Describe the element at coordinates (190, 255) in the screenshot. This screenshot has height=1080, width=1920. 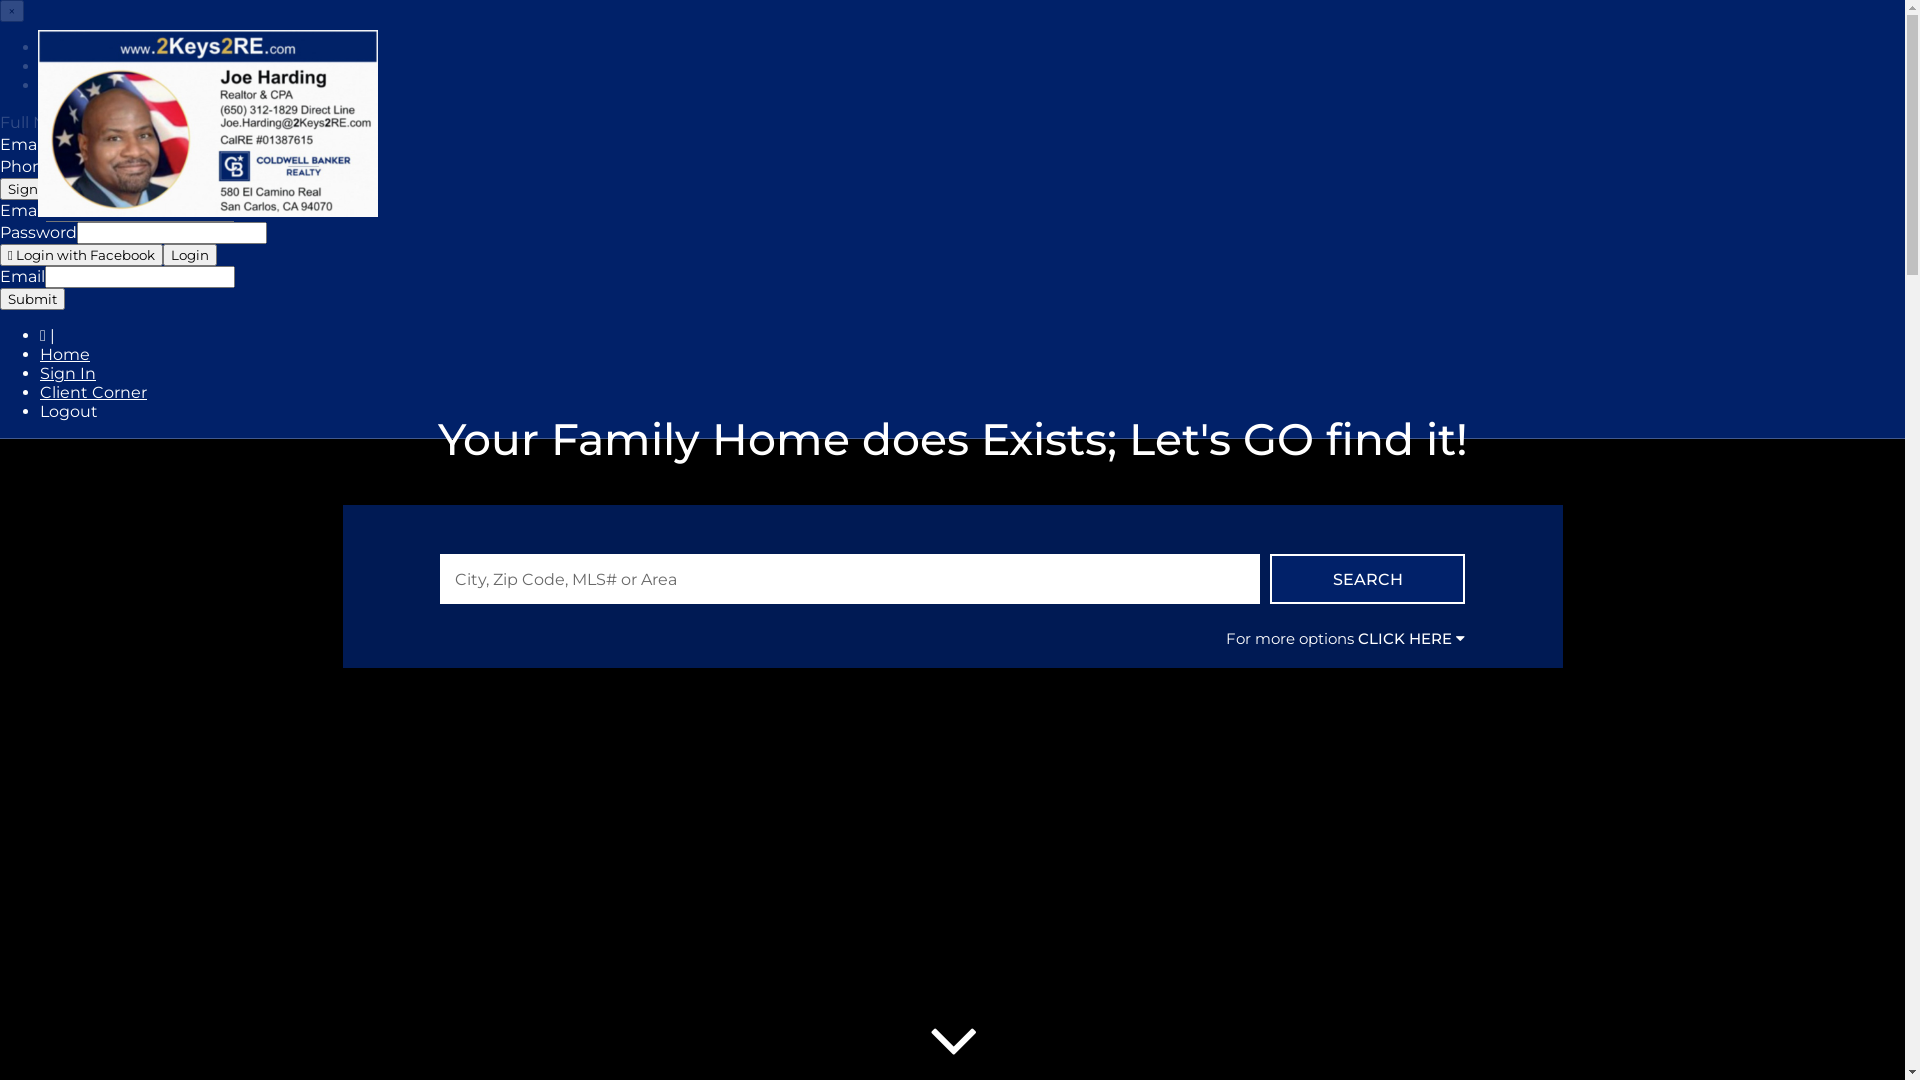
I see `Login` at that location.